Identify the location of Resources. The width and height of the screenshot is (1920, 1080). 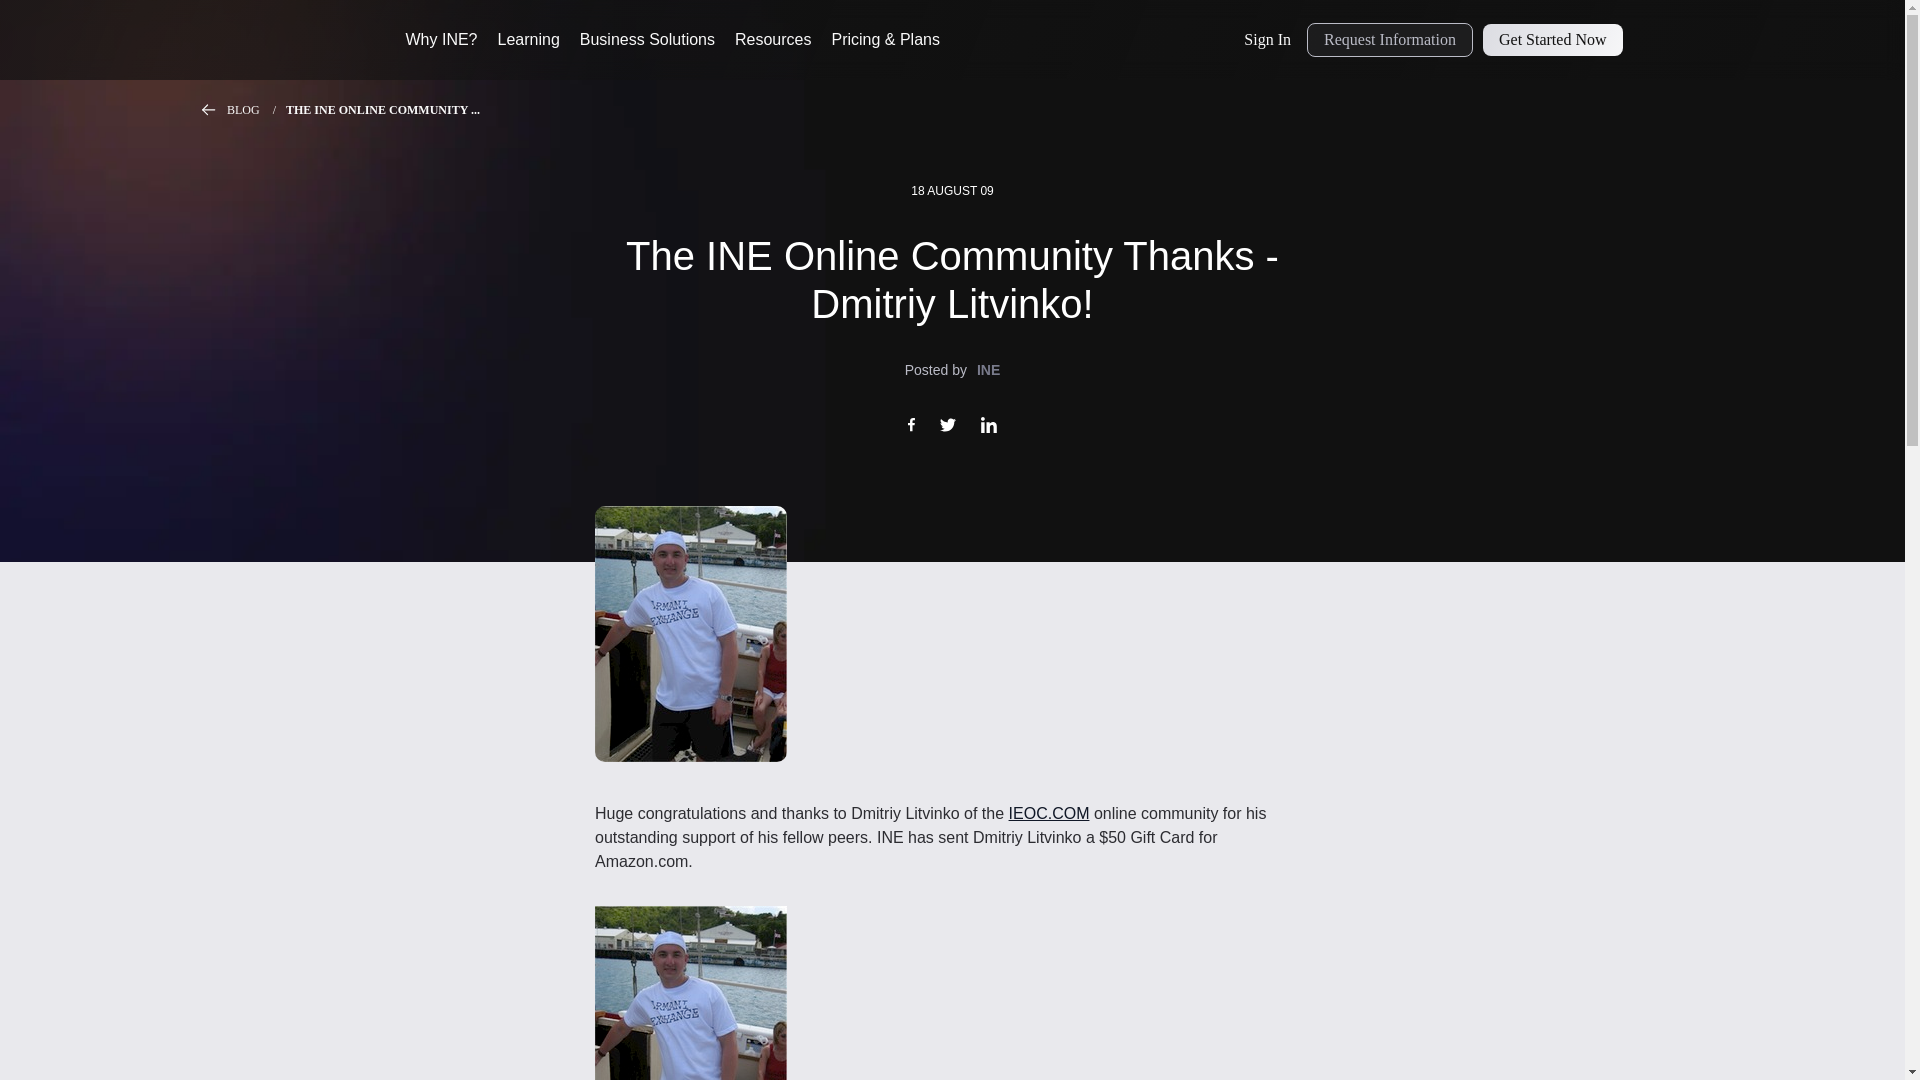
(772, 40).